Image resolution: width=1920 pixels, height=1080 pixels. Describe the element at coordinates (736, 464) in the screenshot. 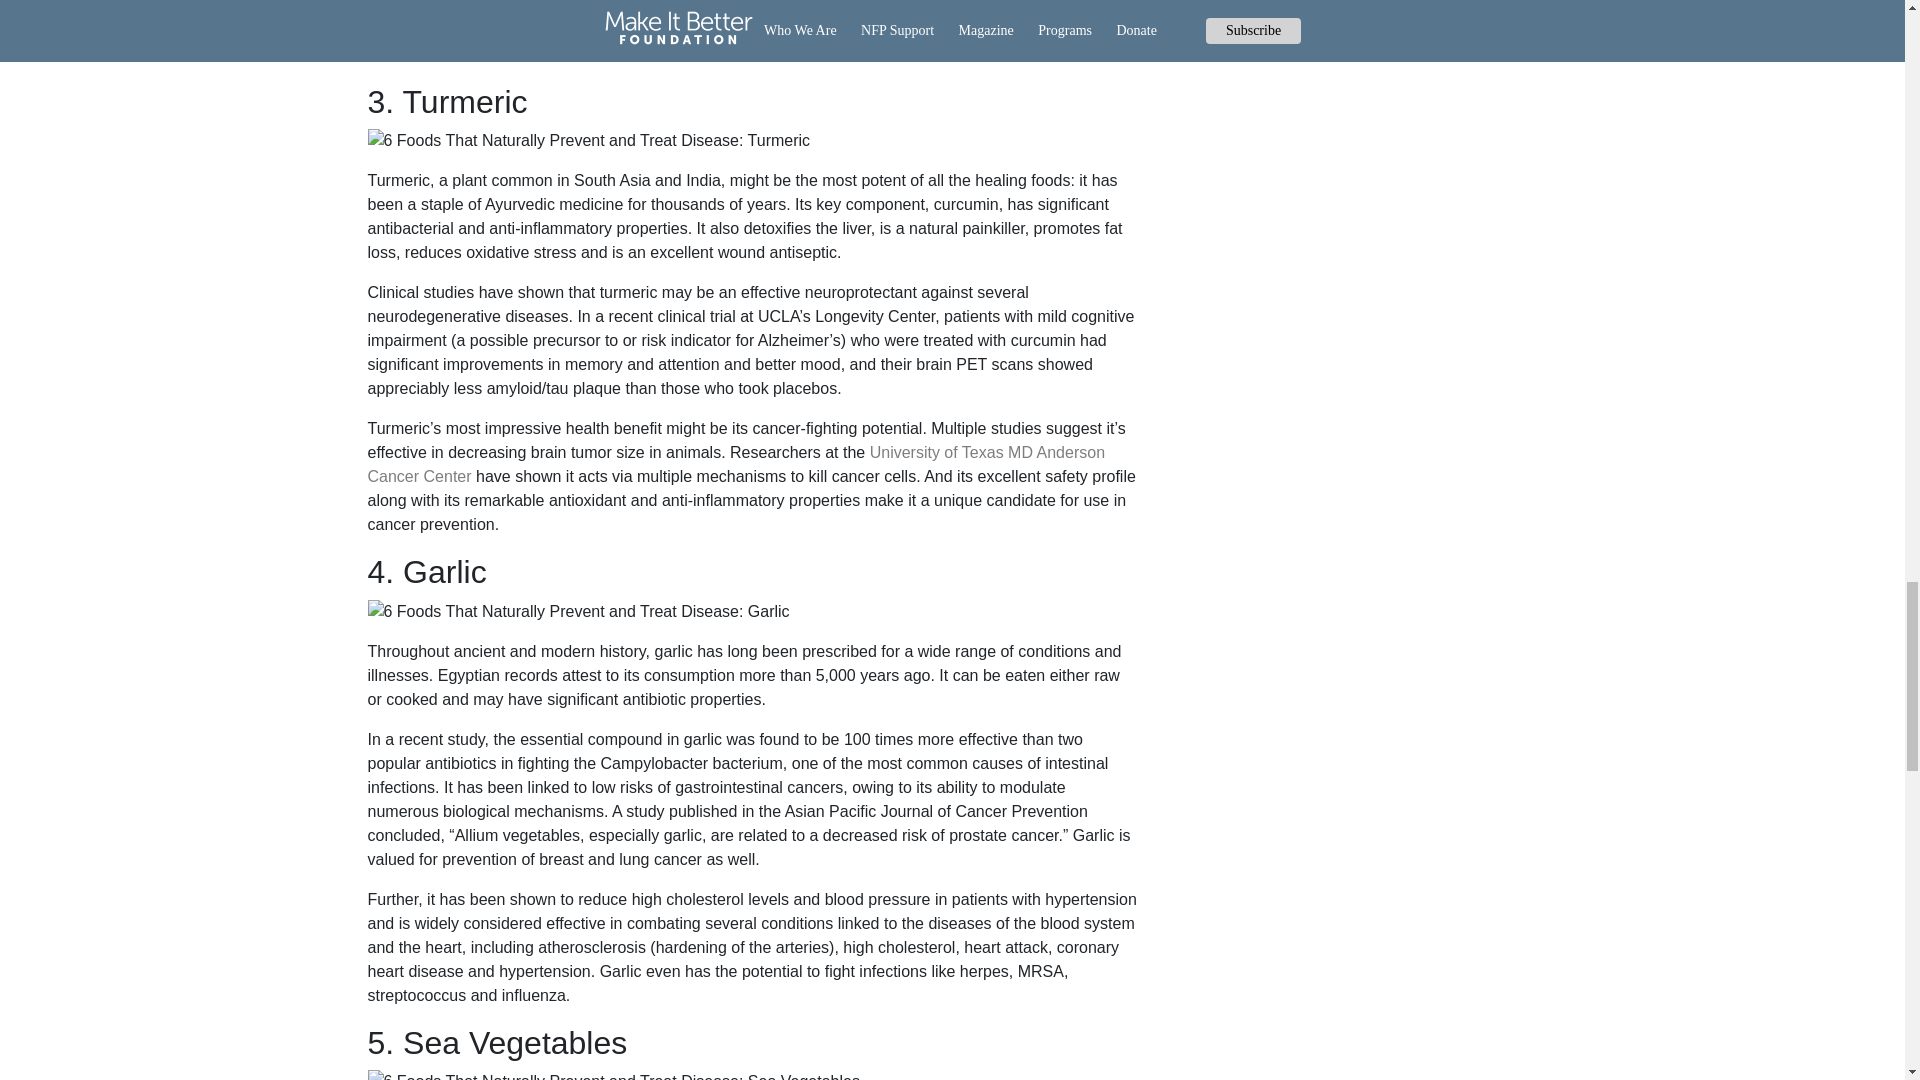

I see `University of Texas MD Anderson Cancer Center ` at that location.